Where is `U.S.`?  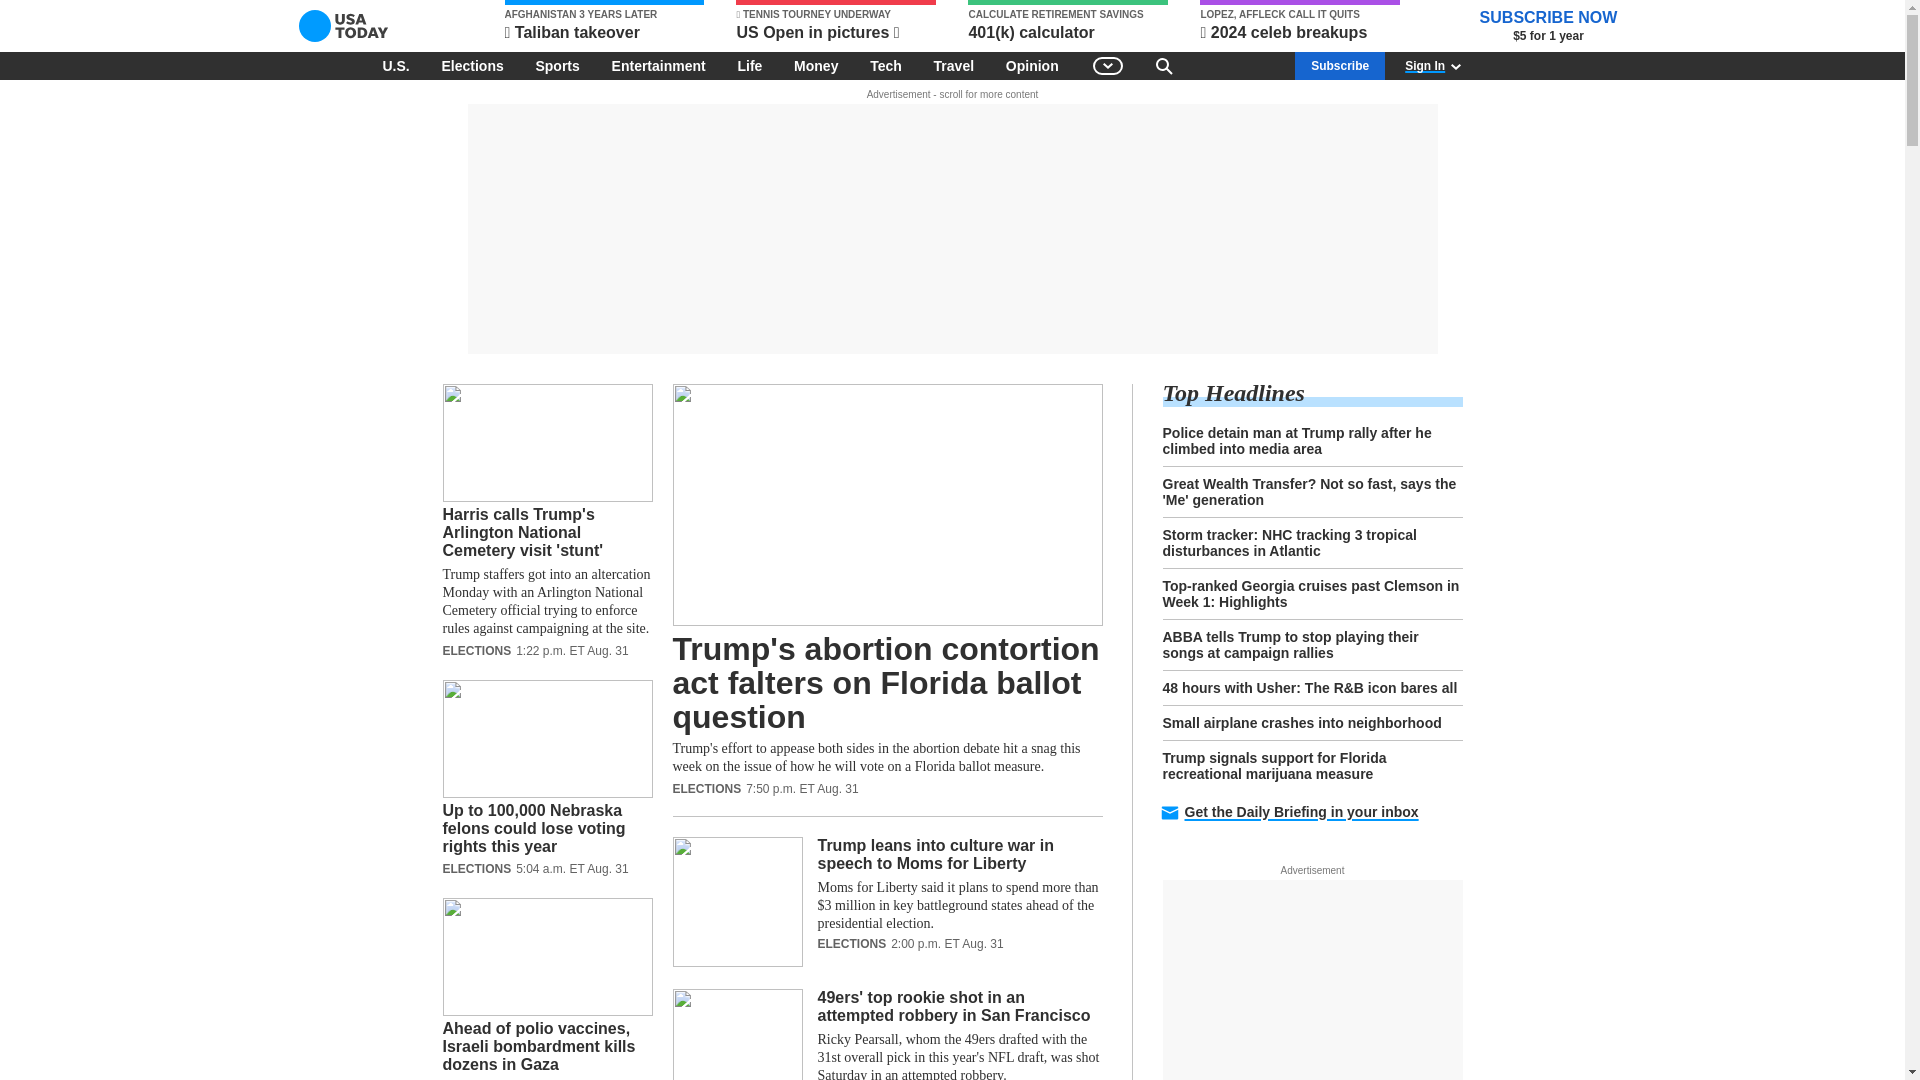 U.S. is located at coordinates (395, 65).